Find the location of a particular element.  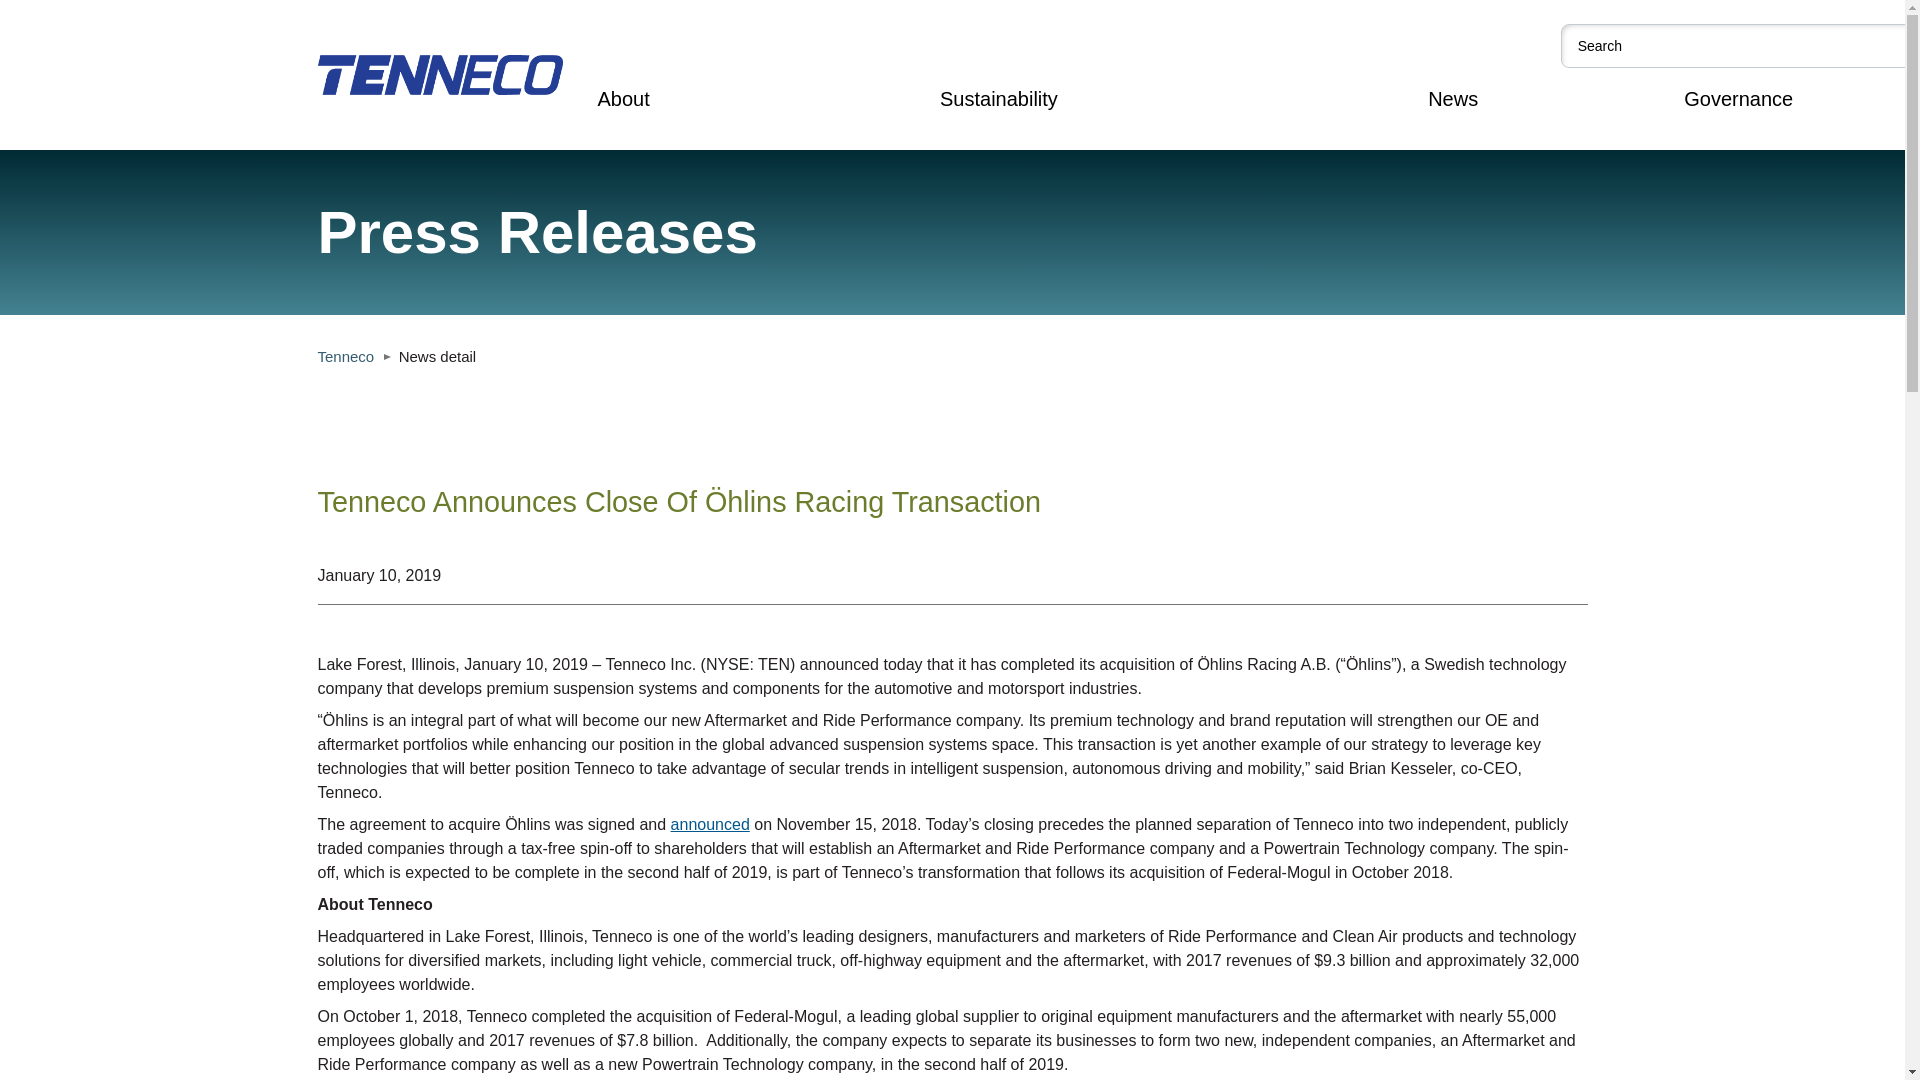

Sustainability is located at coordinates (998, 100).